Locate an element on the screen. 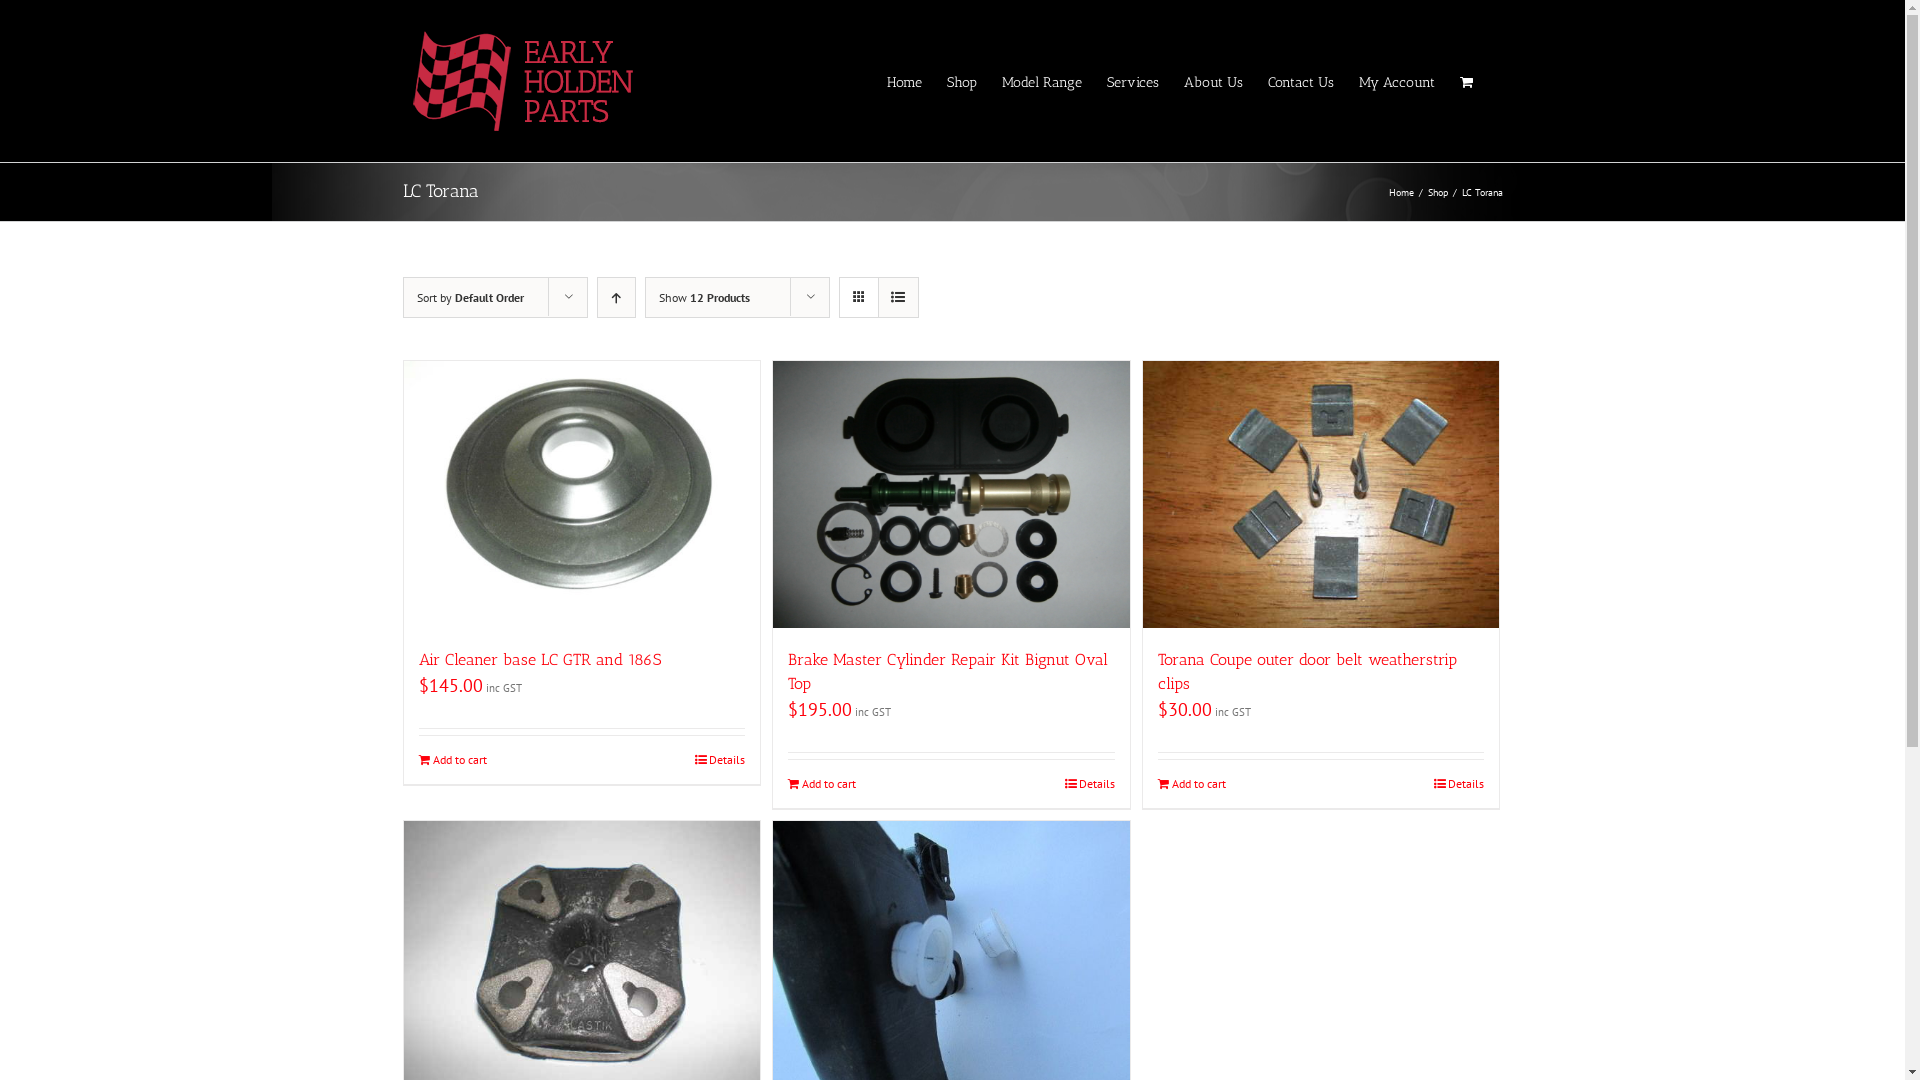 The image size is (1920, 1080). Air Cleaner base LC GTR and 186S is located at coordinates (539, 660).